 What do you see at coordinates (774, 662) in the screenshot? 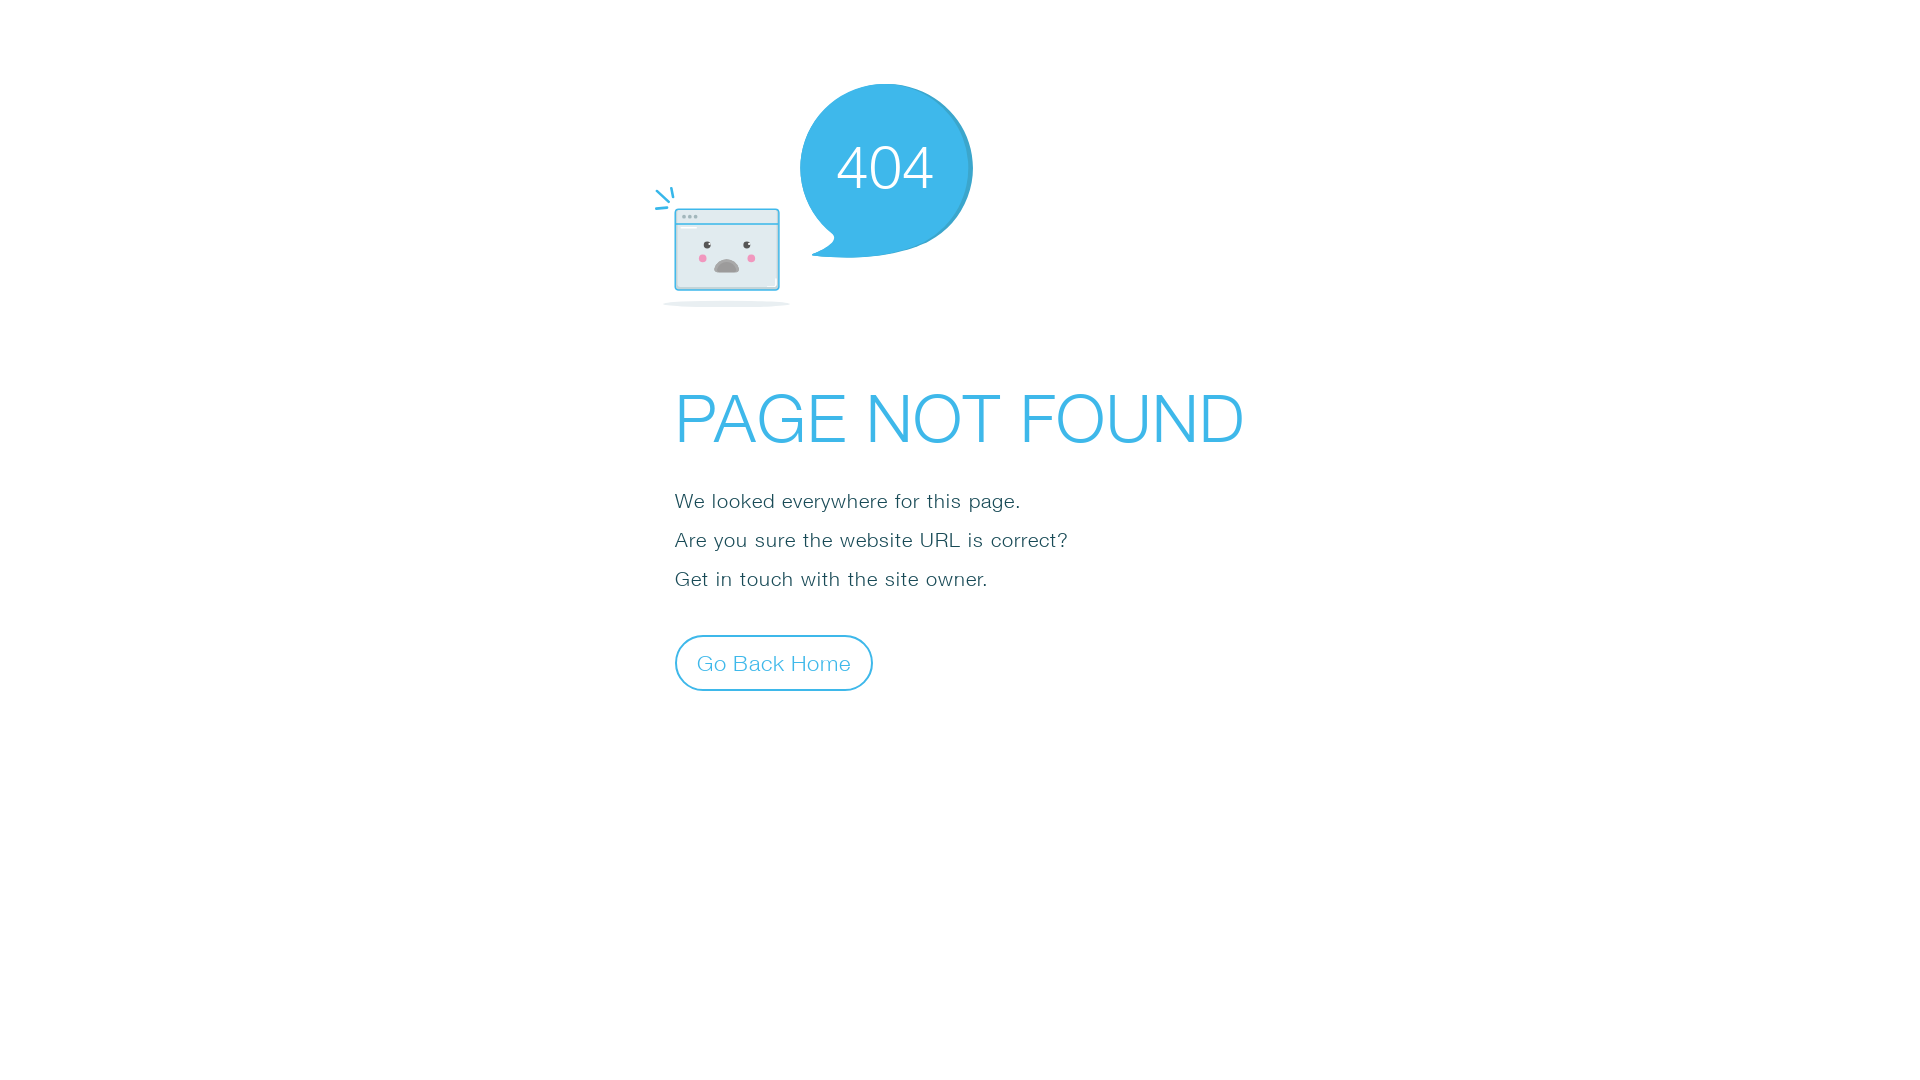
I see `Go Back Home` at bounding box center [774, 662].